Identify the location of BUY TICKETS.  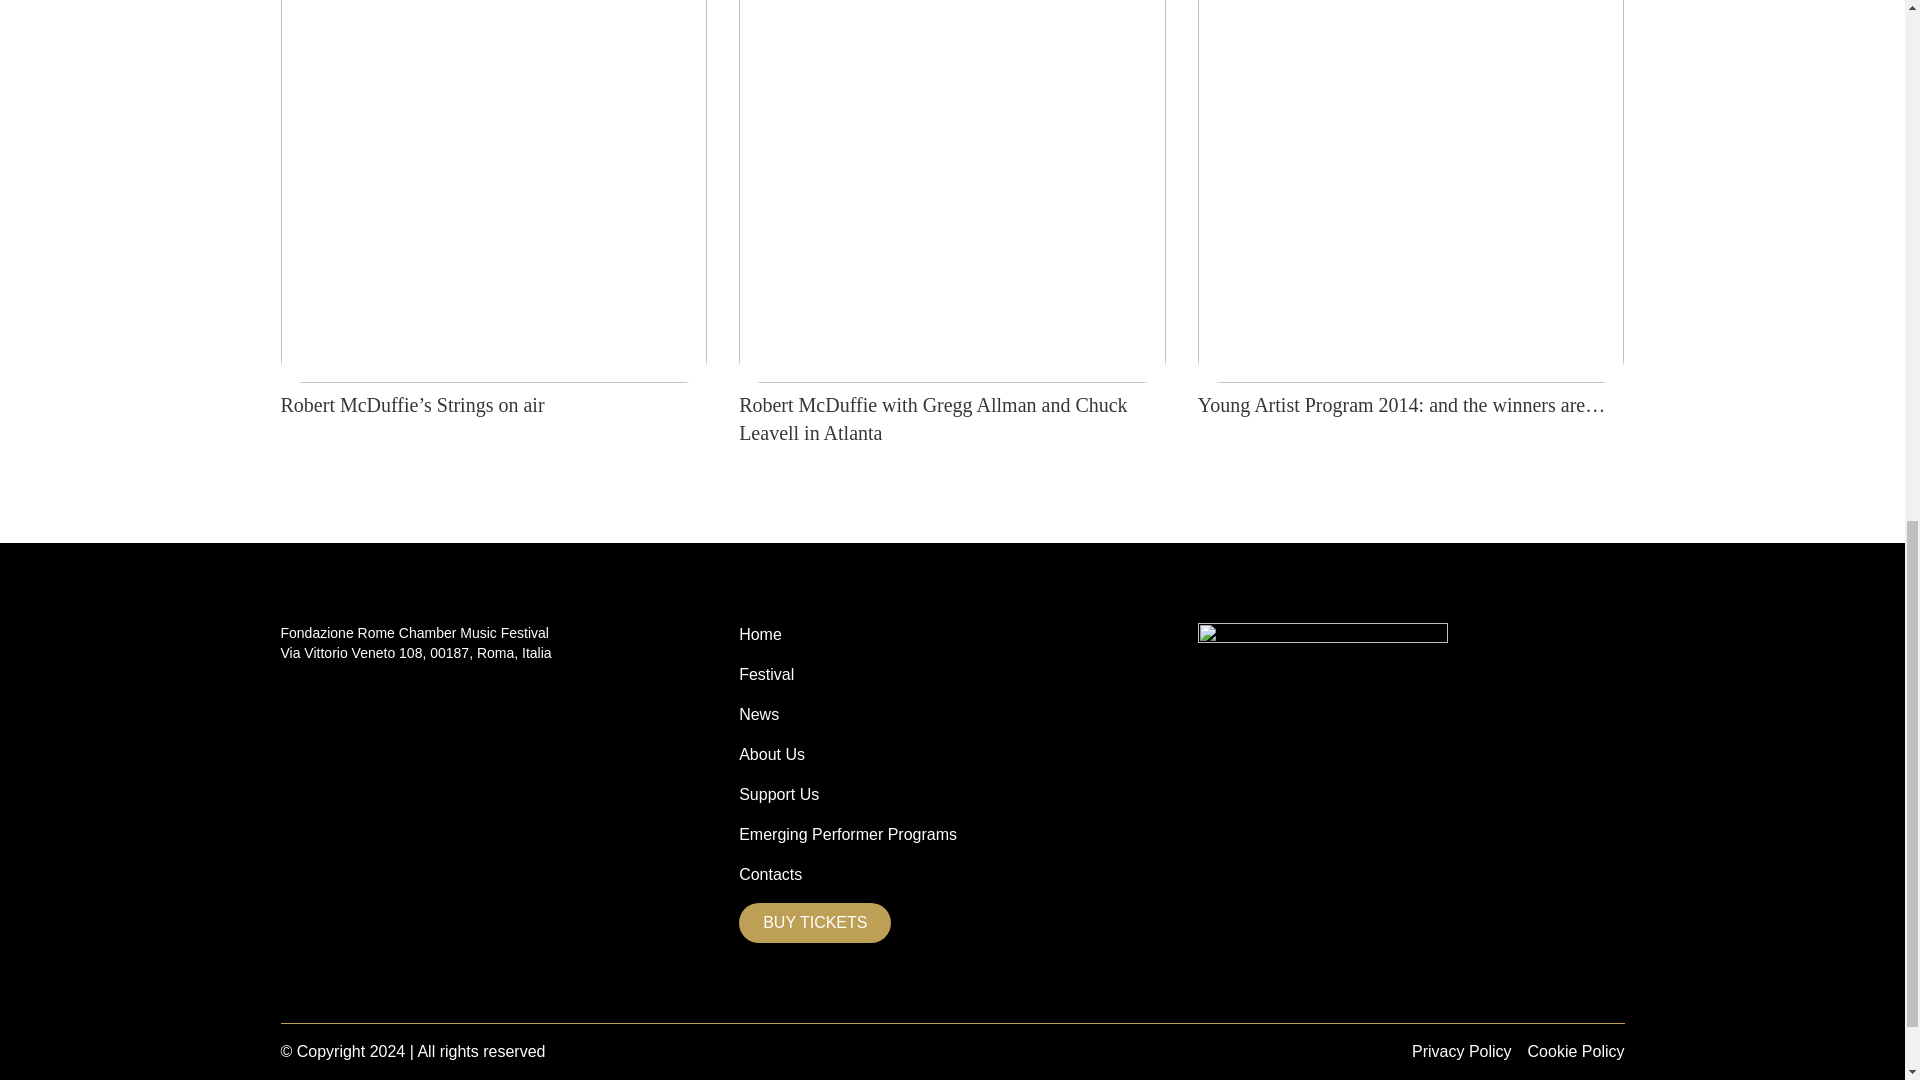
(814, 922).